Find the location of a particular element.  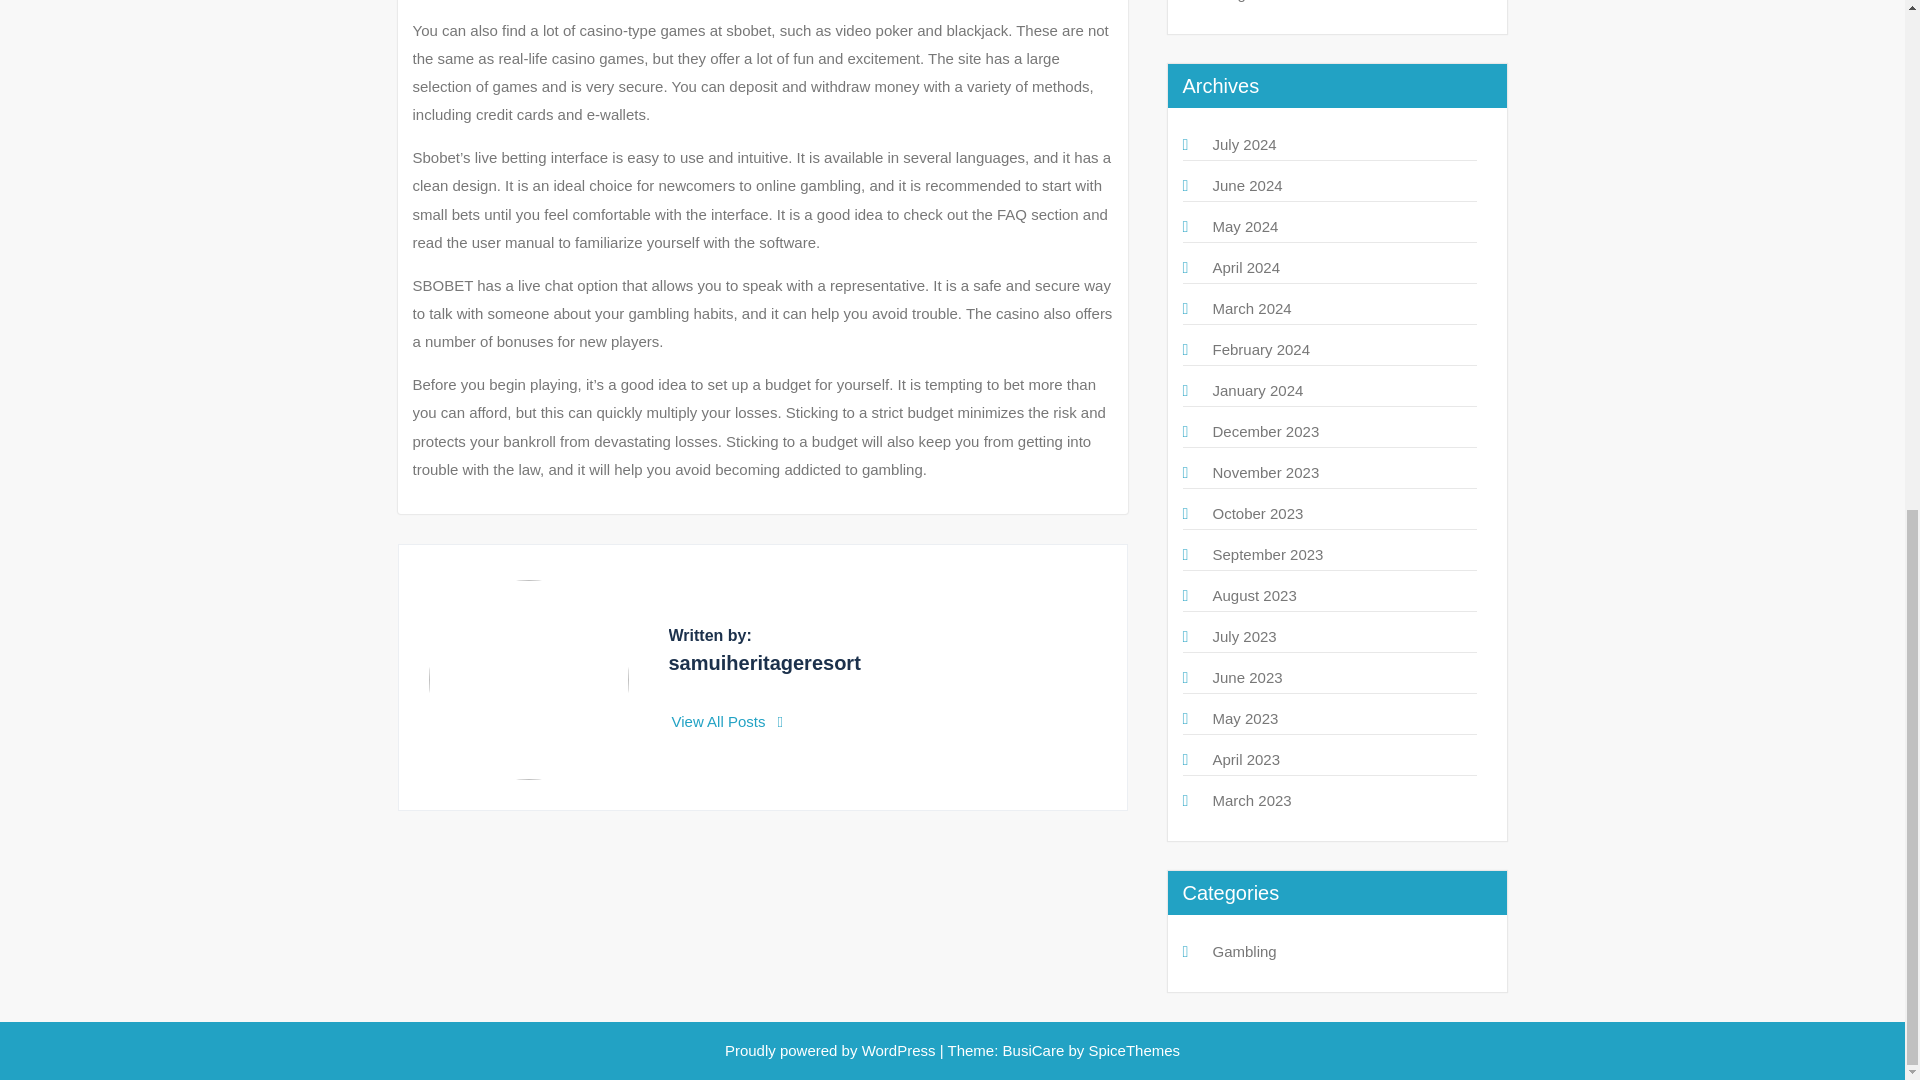

March 2023 is located at coordinates (1250, 800).